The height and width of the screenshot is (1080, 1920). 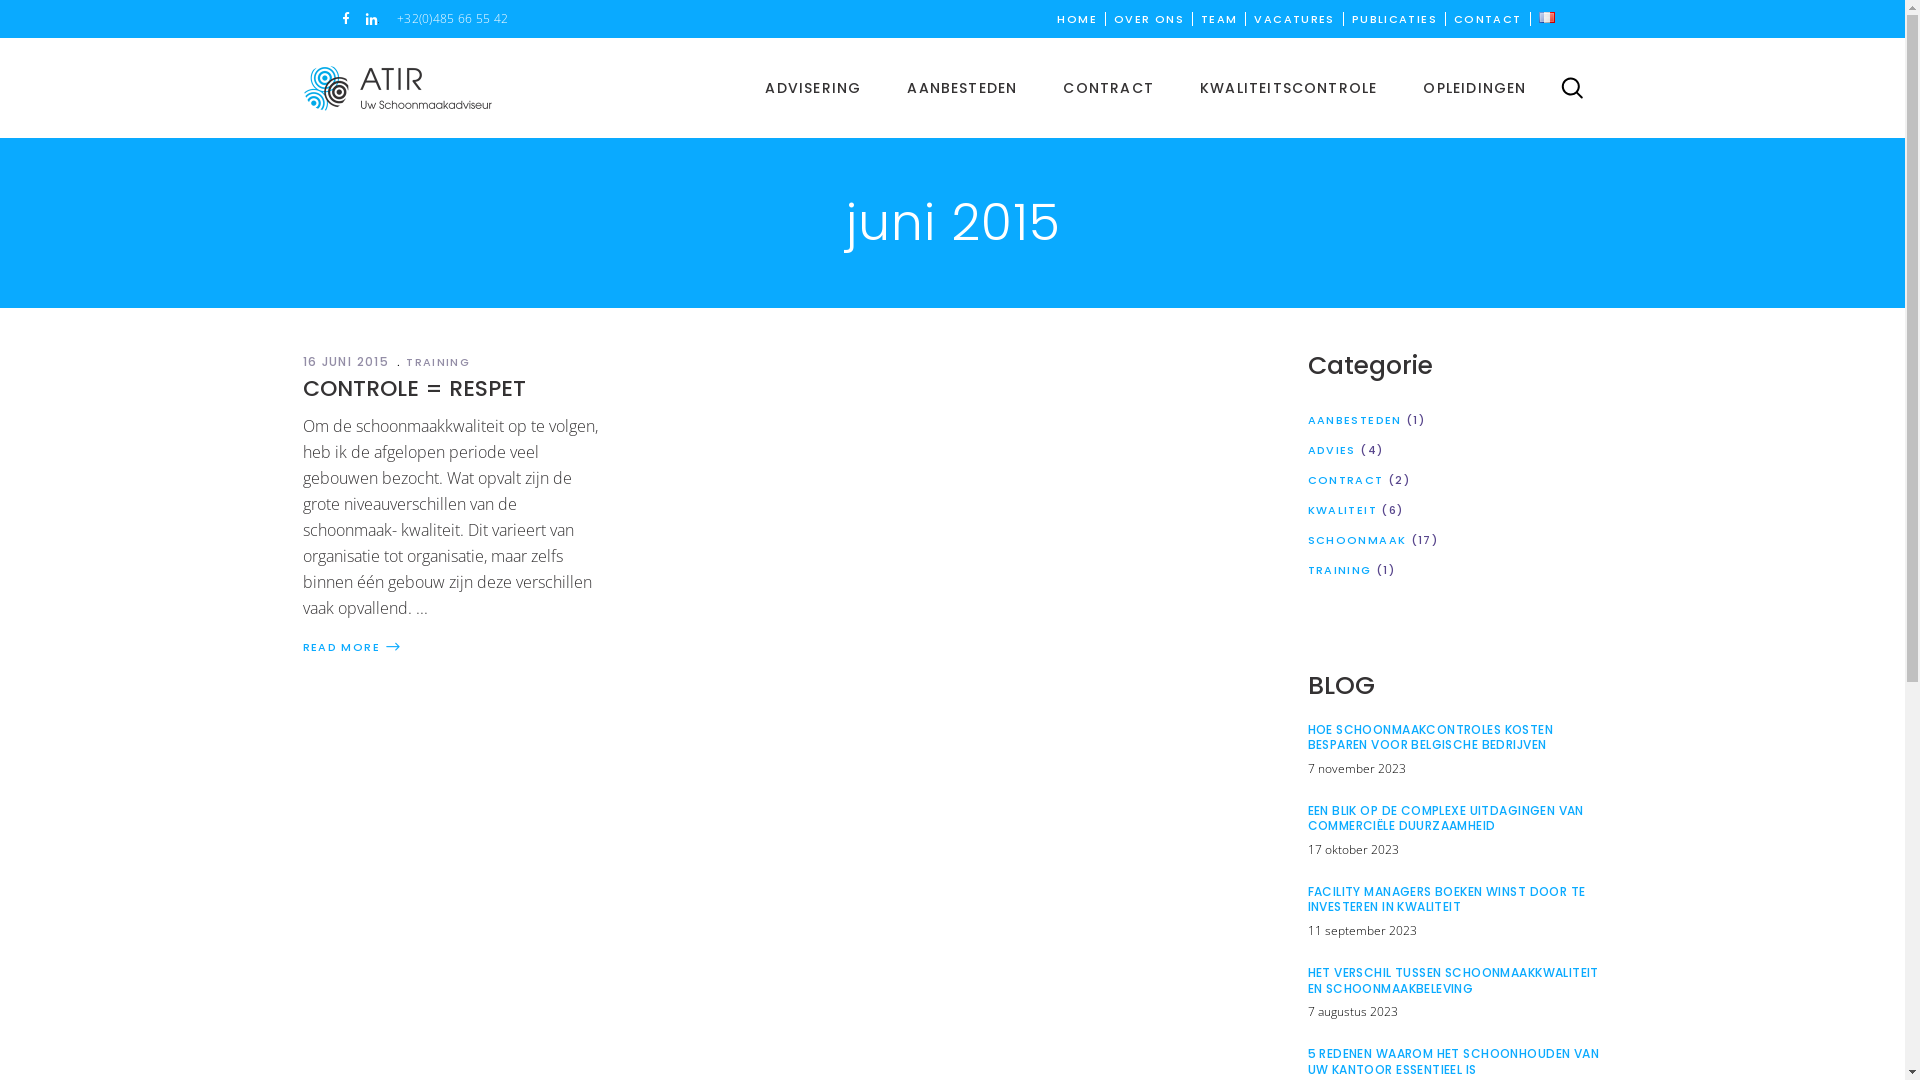 I want to click on +32(0)485 66 55 42, so click(x=452, y=18).